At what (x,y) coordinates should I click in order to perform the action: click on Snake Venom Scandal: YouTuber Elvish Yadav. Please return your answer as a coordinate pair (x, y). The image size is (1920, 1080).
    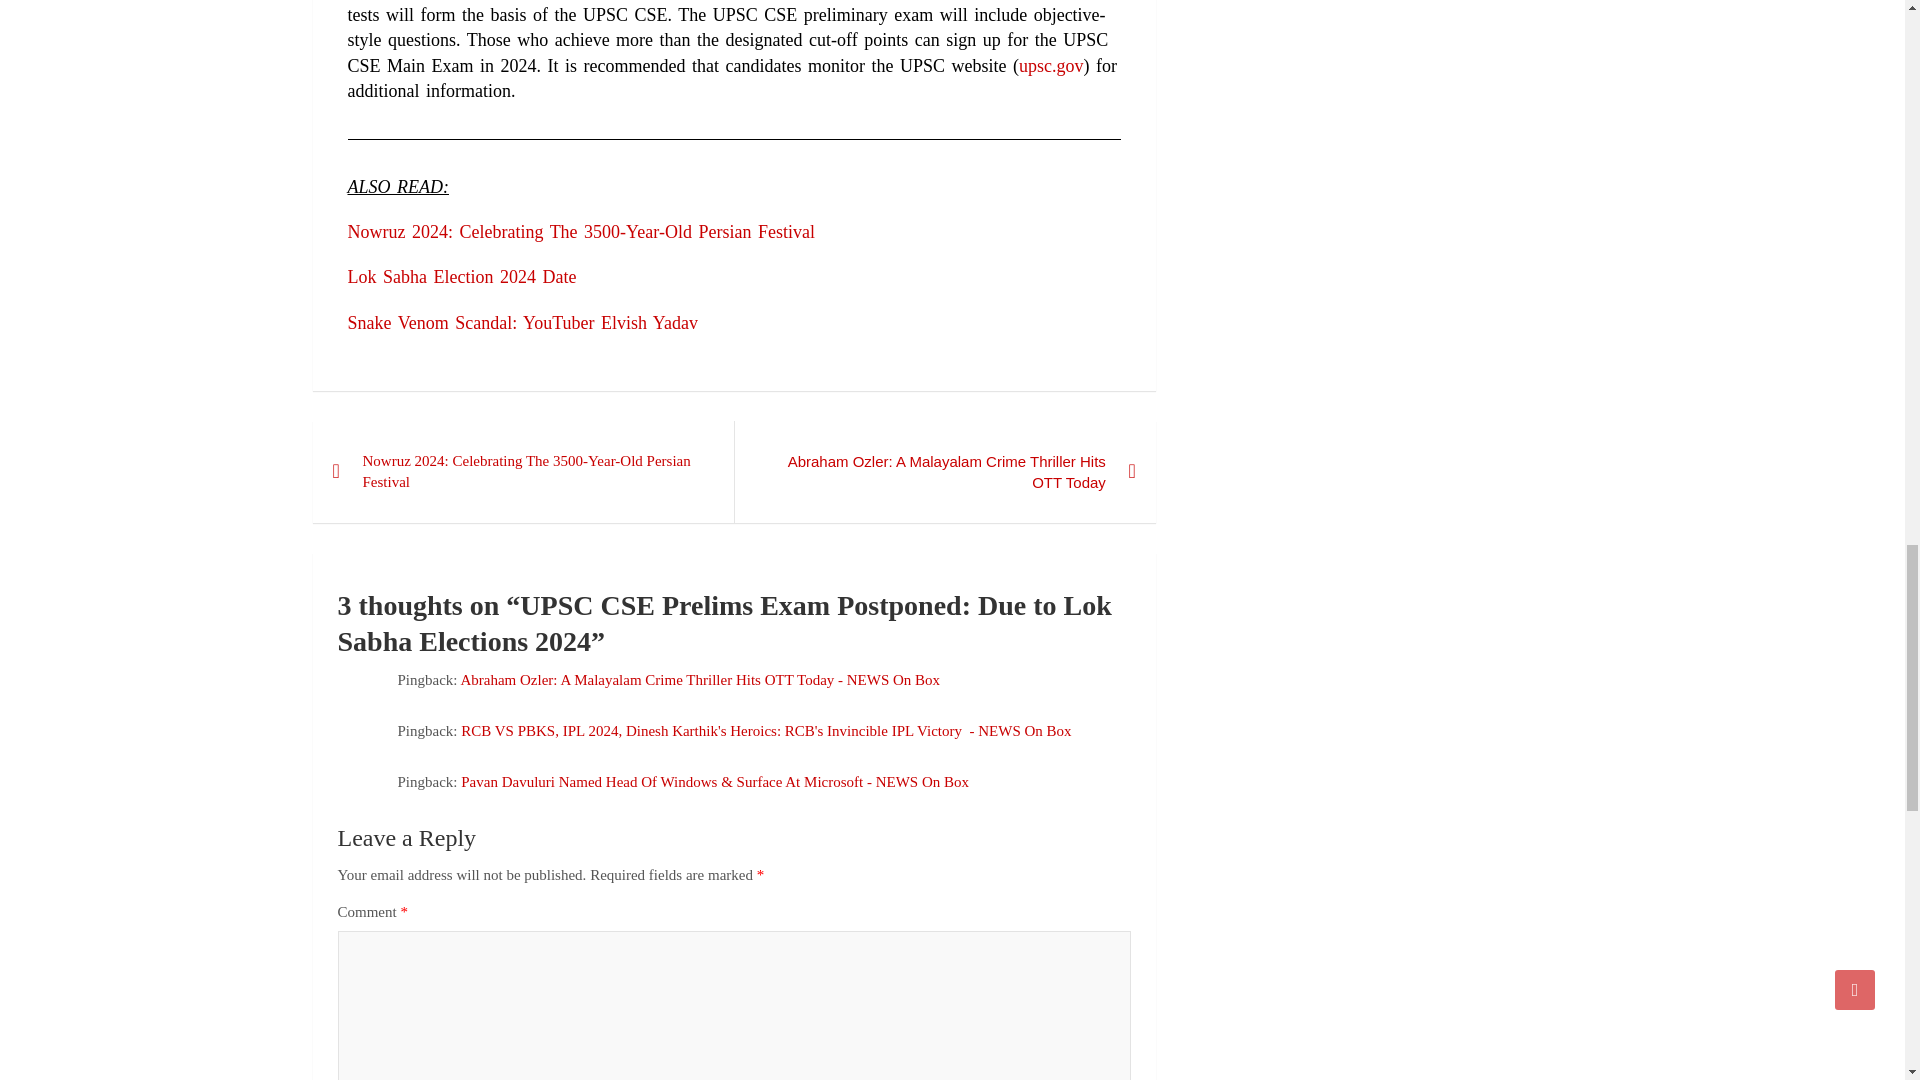
    Looking at the image, I should click on (522, 322).